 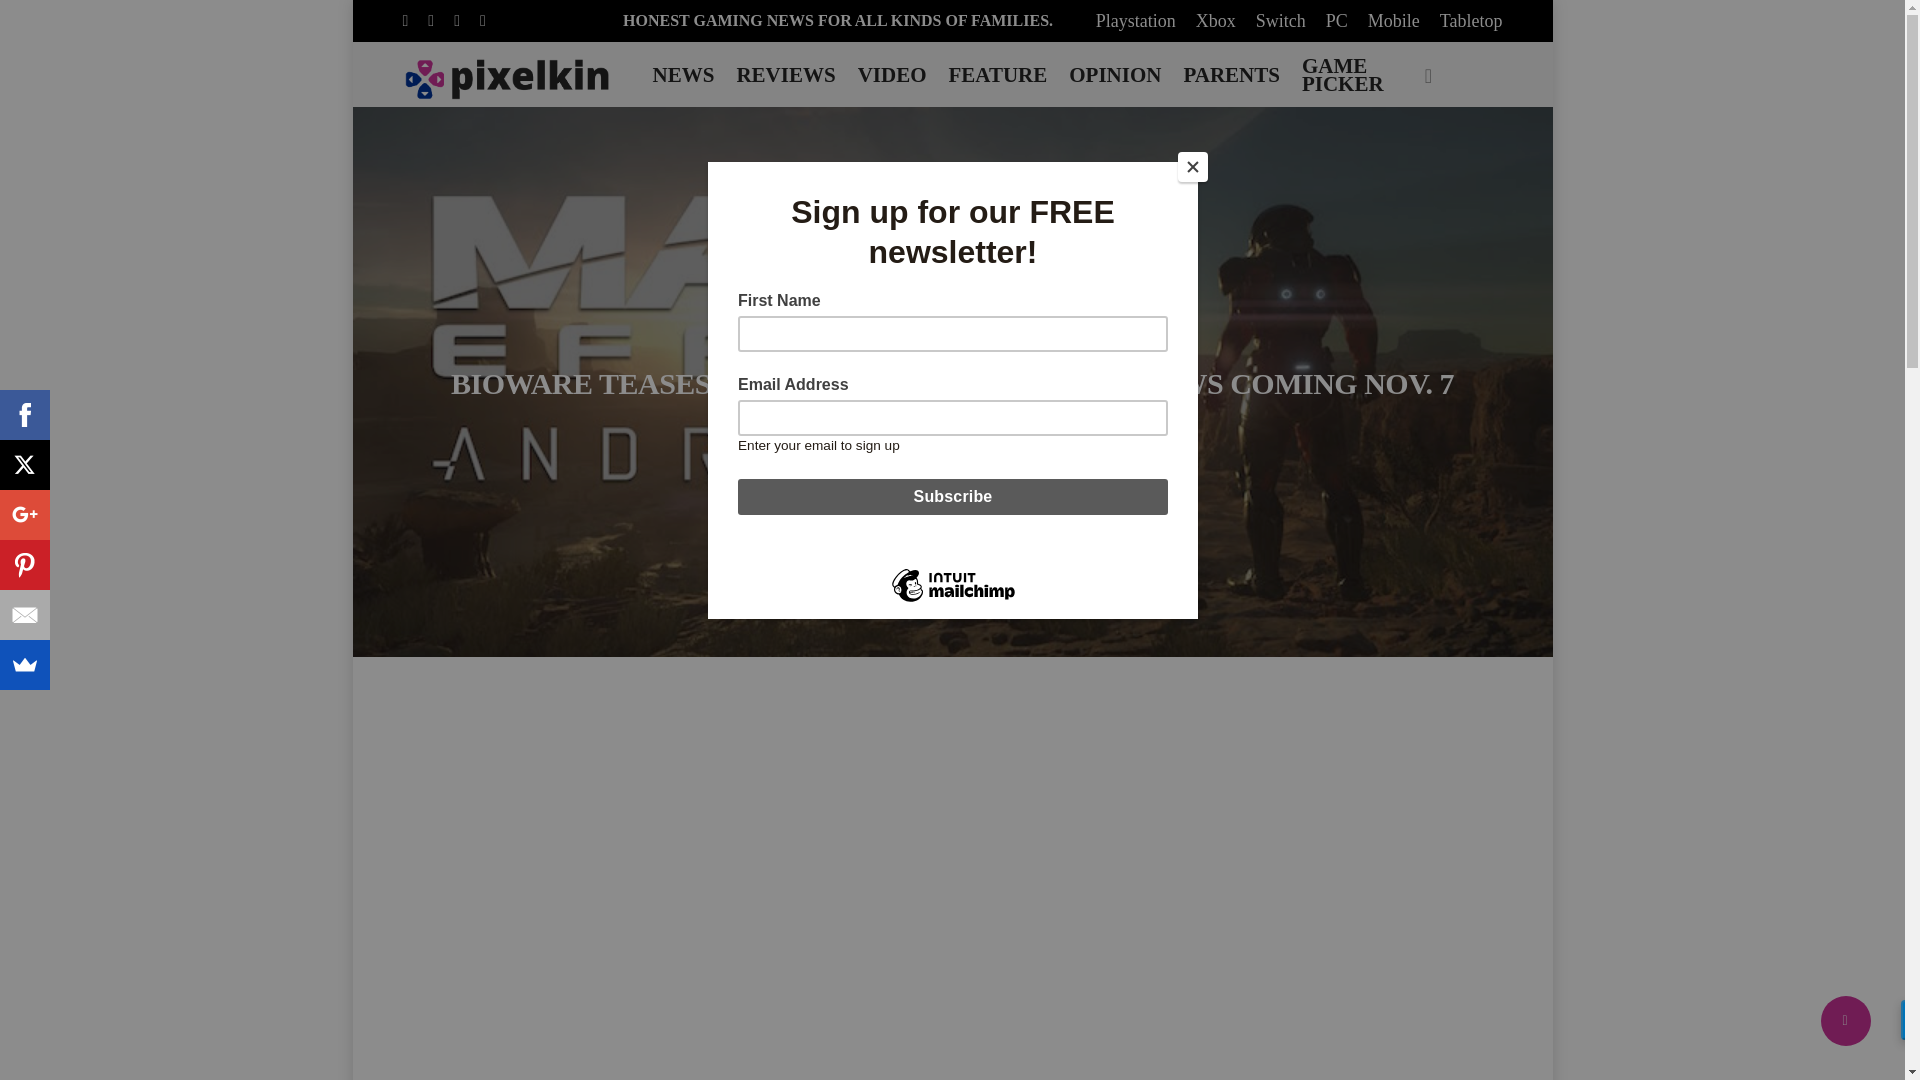 I want to click on OPINION, so click(x=1114, y=74).